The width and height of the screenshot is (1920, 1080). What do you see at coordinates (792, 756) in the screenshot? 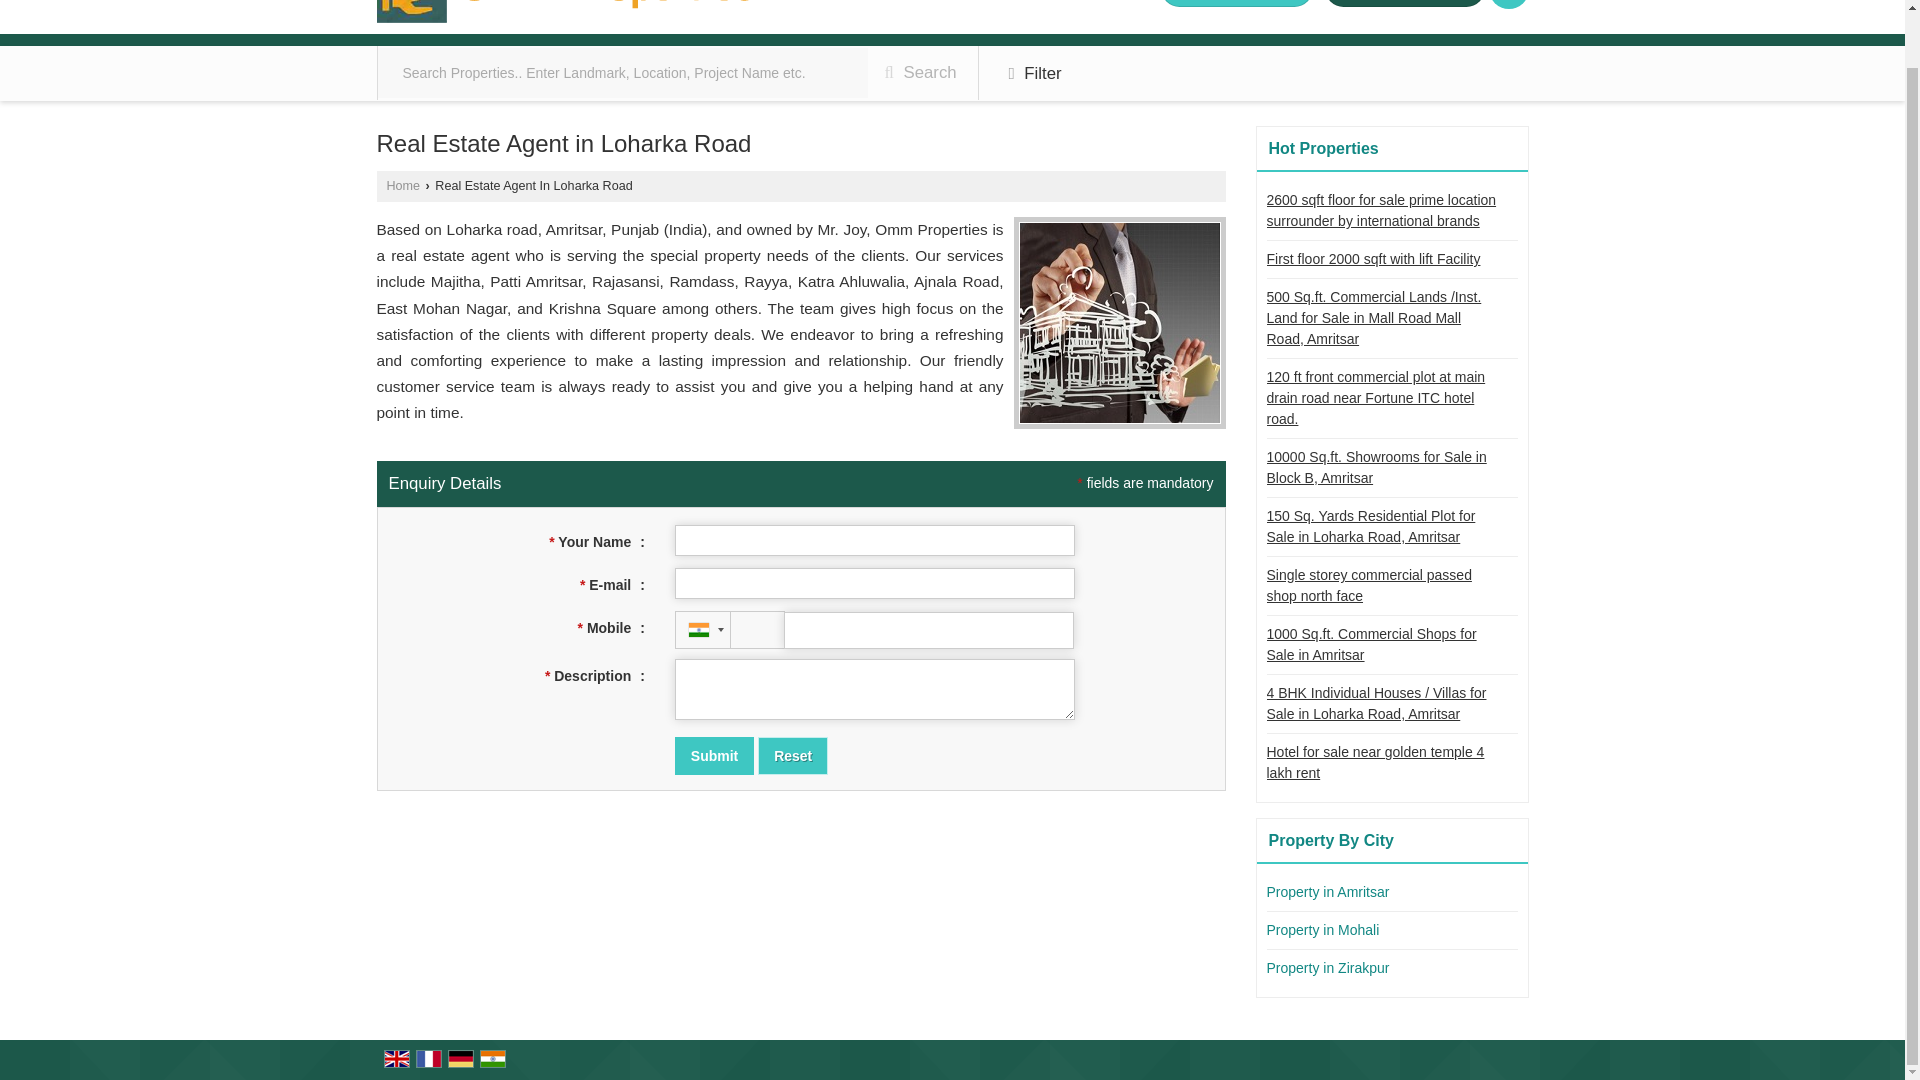
I see `Reset` at bounding box center [792, 756].